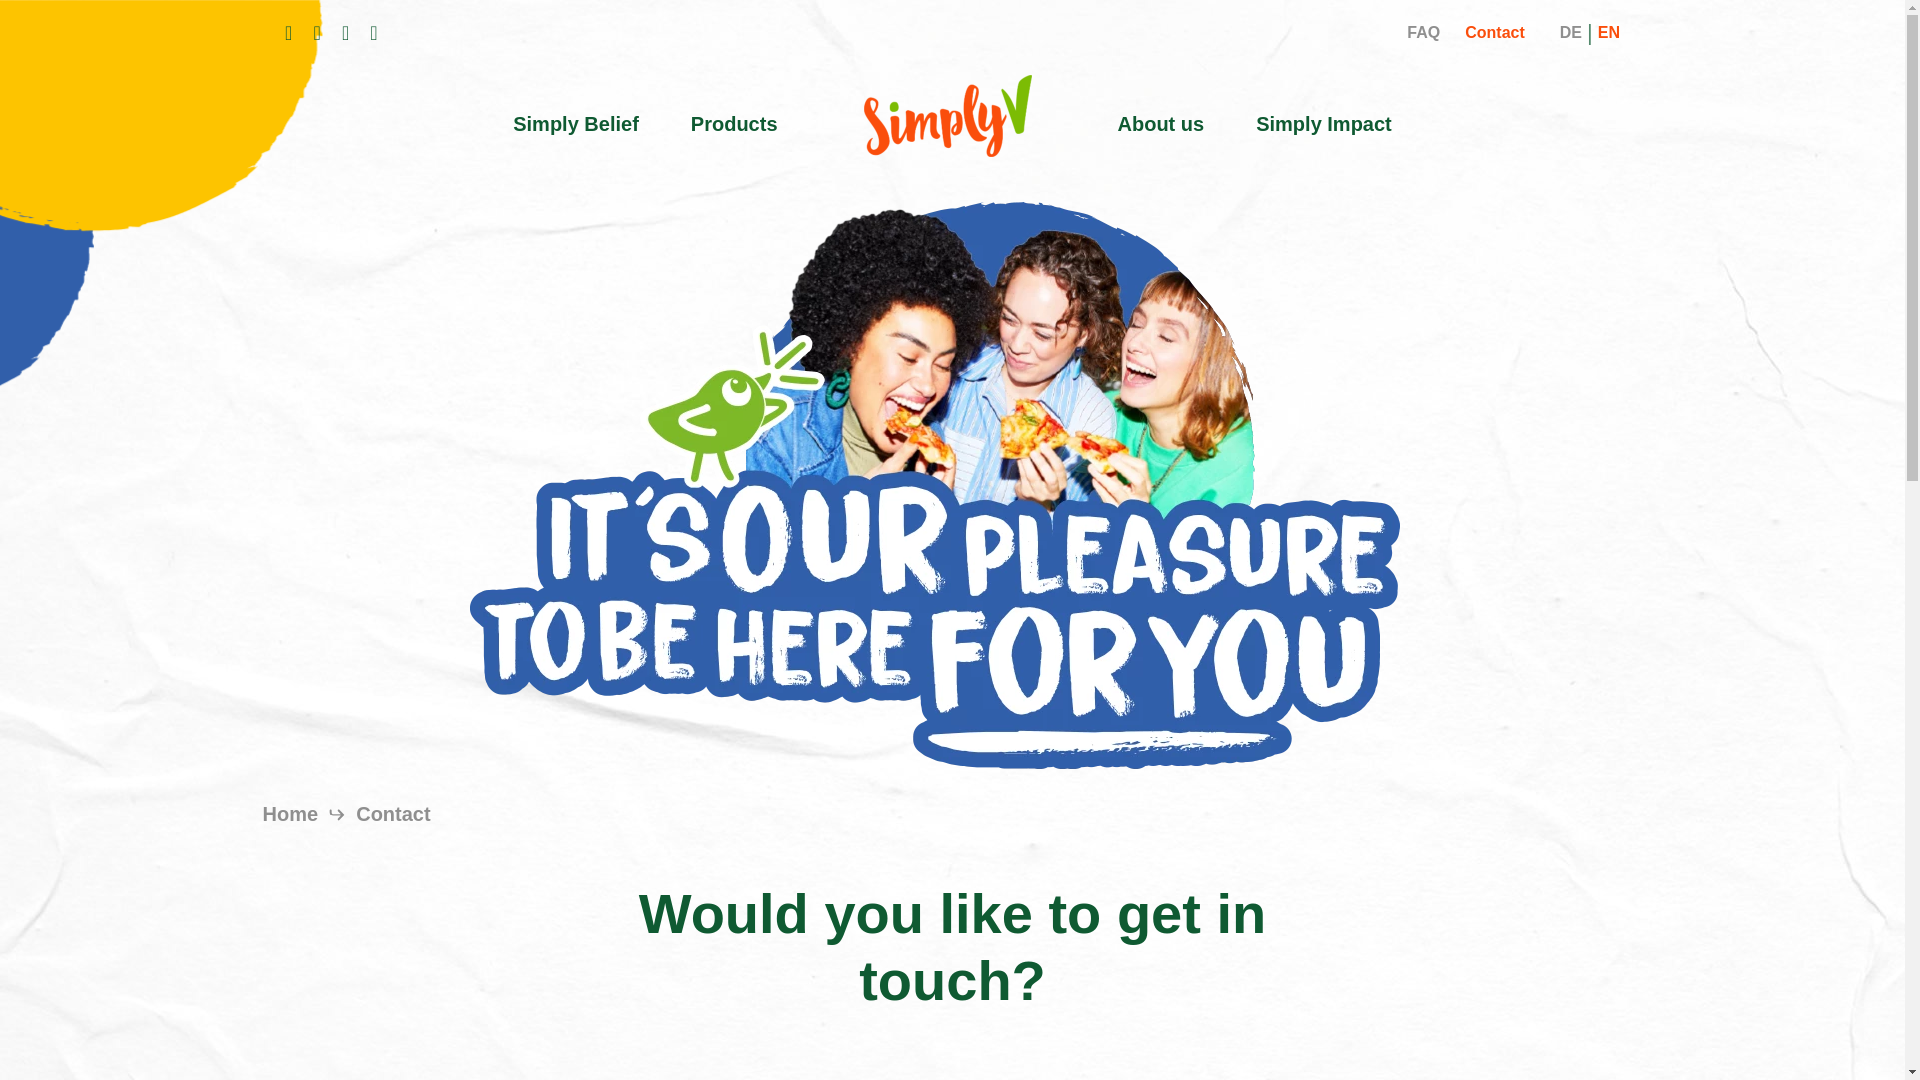 The width and height of the screenshot is (1920, 1080). Describe the element at coordinates (1608, 32) in the screenshot. I see `EN` at that location.